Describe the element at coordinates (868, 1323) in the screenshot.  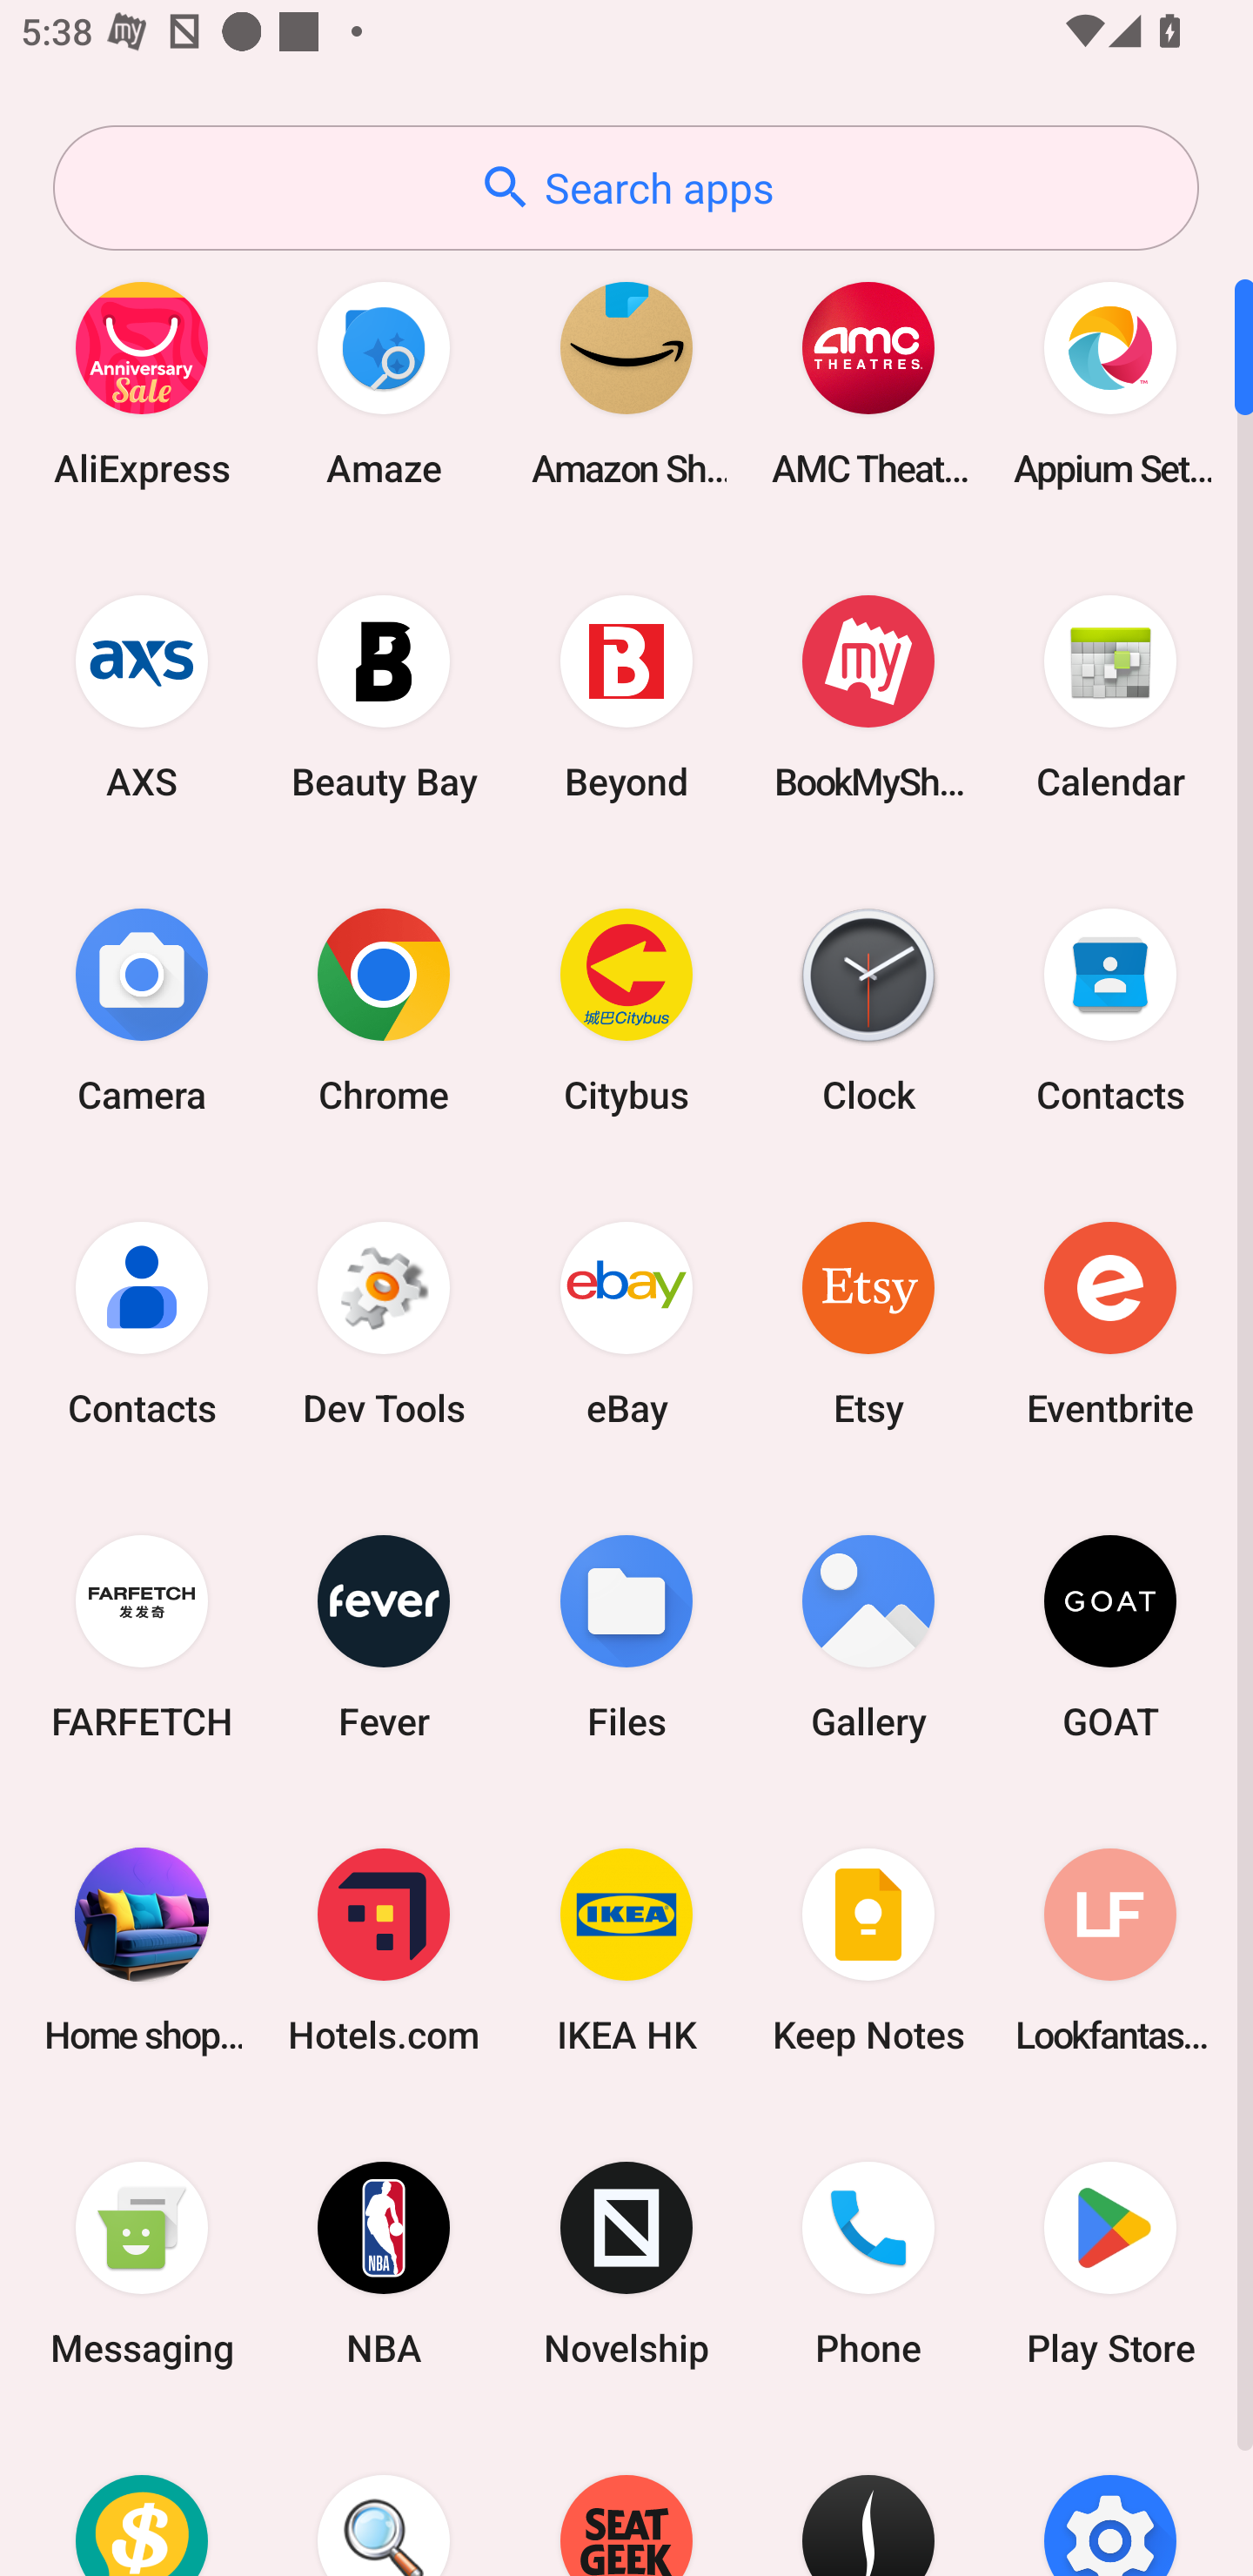
I see `Etsy` at that location.